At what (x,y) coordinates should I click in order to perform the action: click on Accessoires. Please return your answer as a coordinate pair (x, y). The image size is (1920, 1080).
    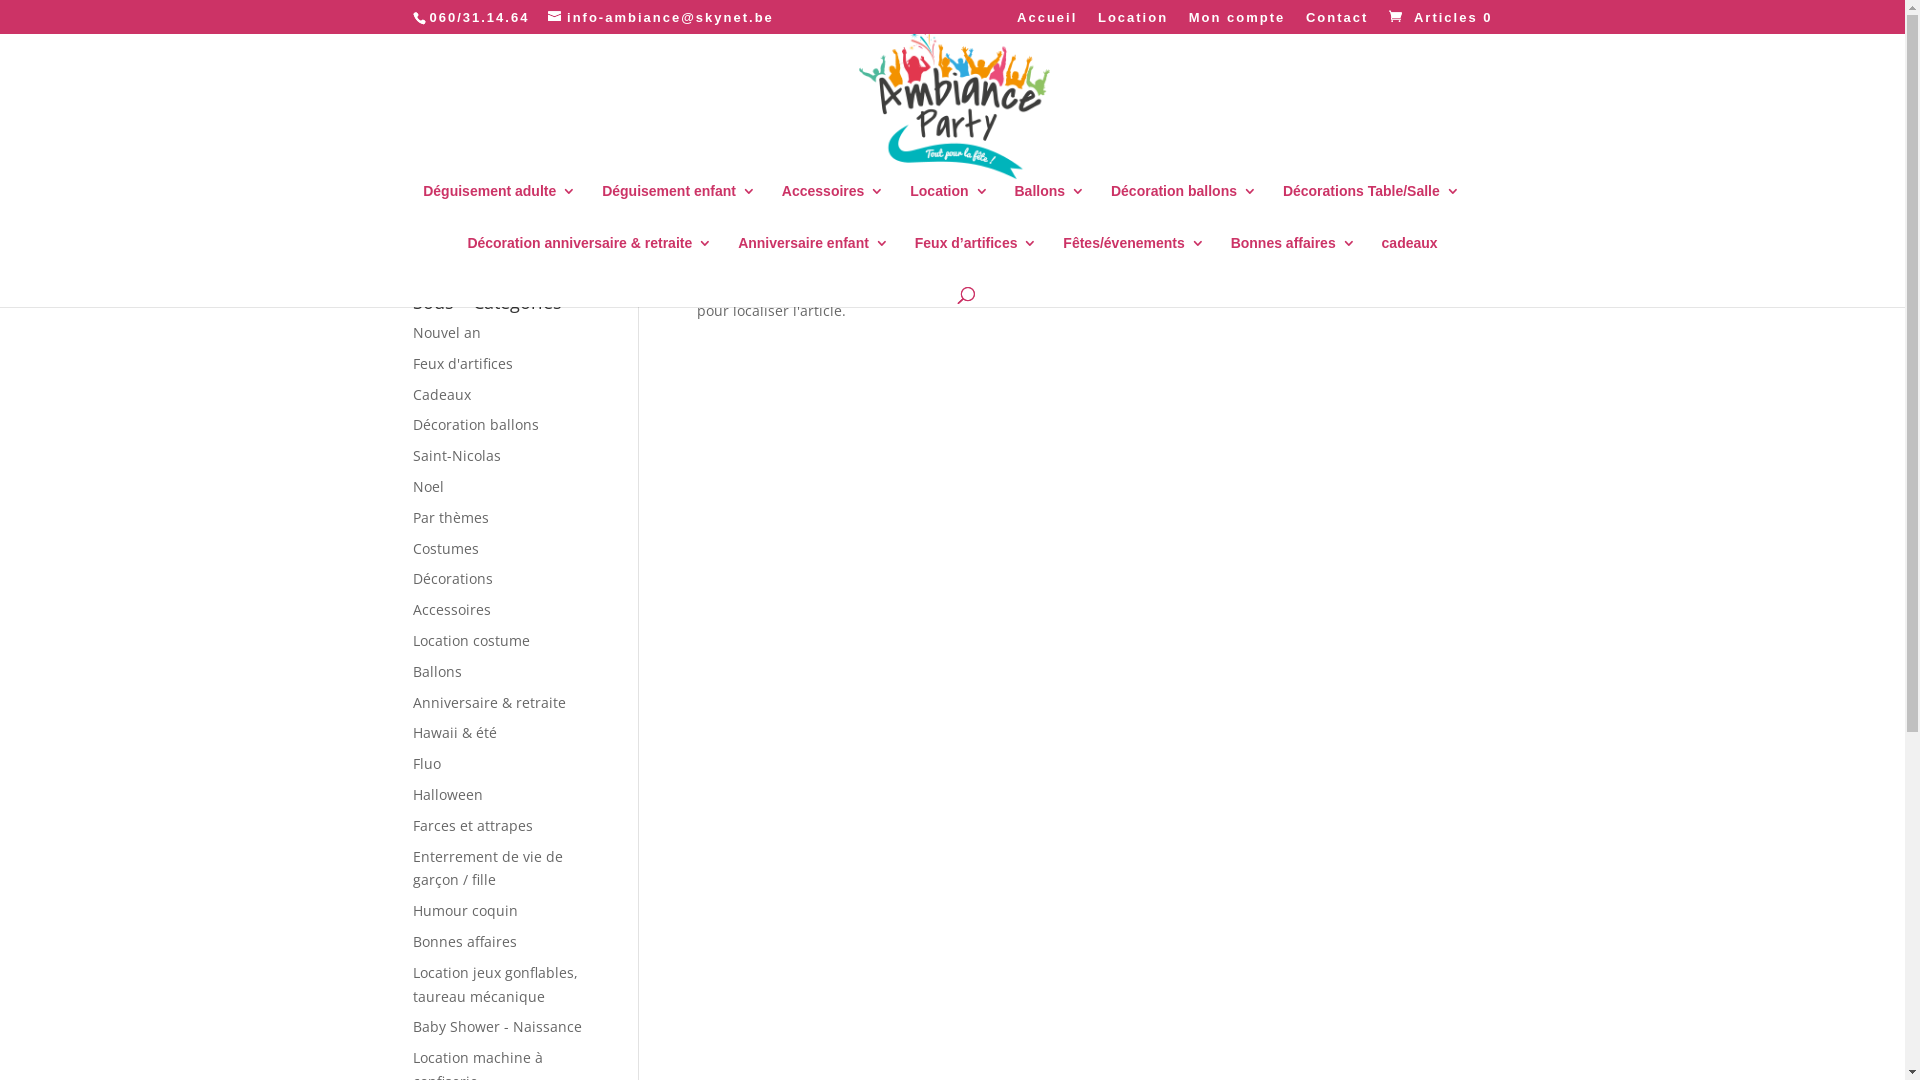
    Looking at the image, I should click on (834, 206).